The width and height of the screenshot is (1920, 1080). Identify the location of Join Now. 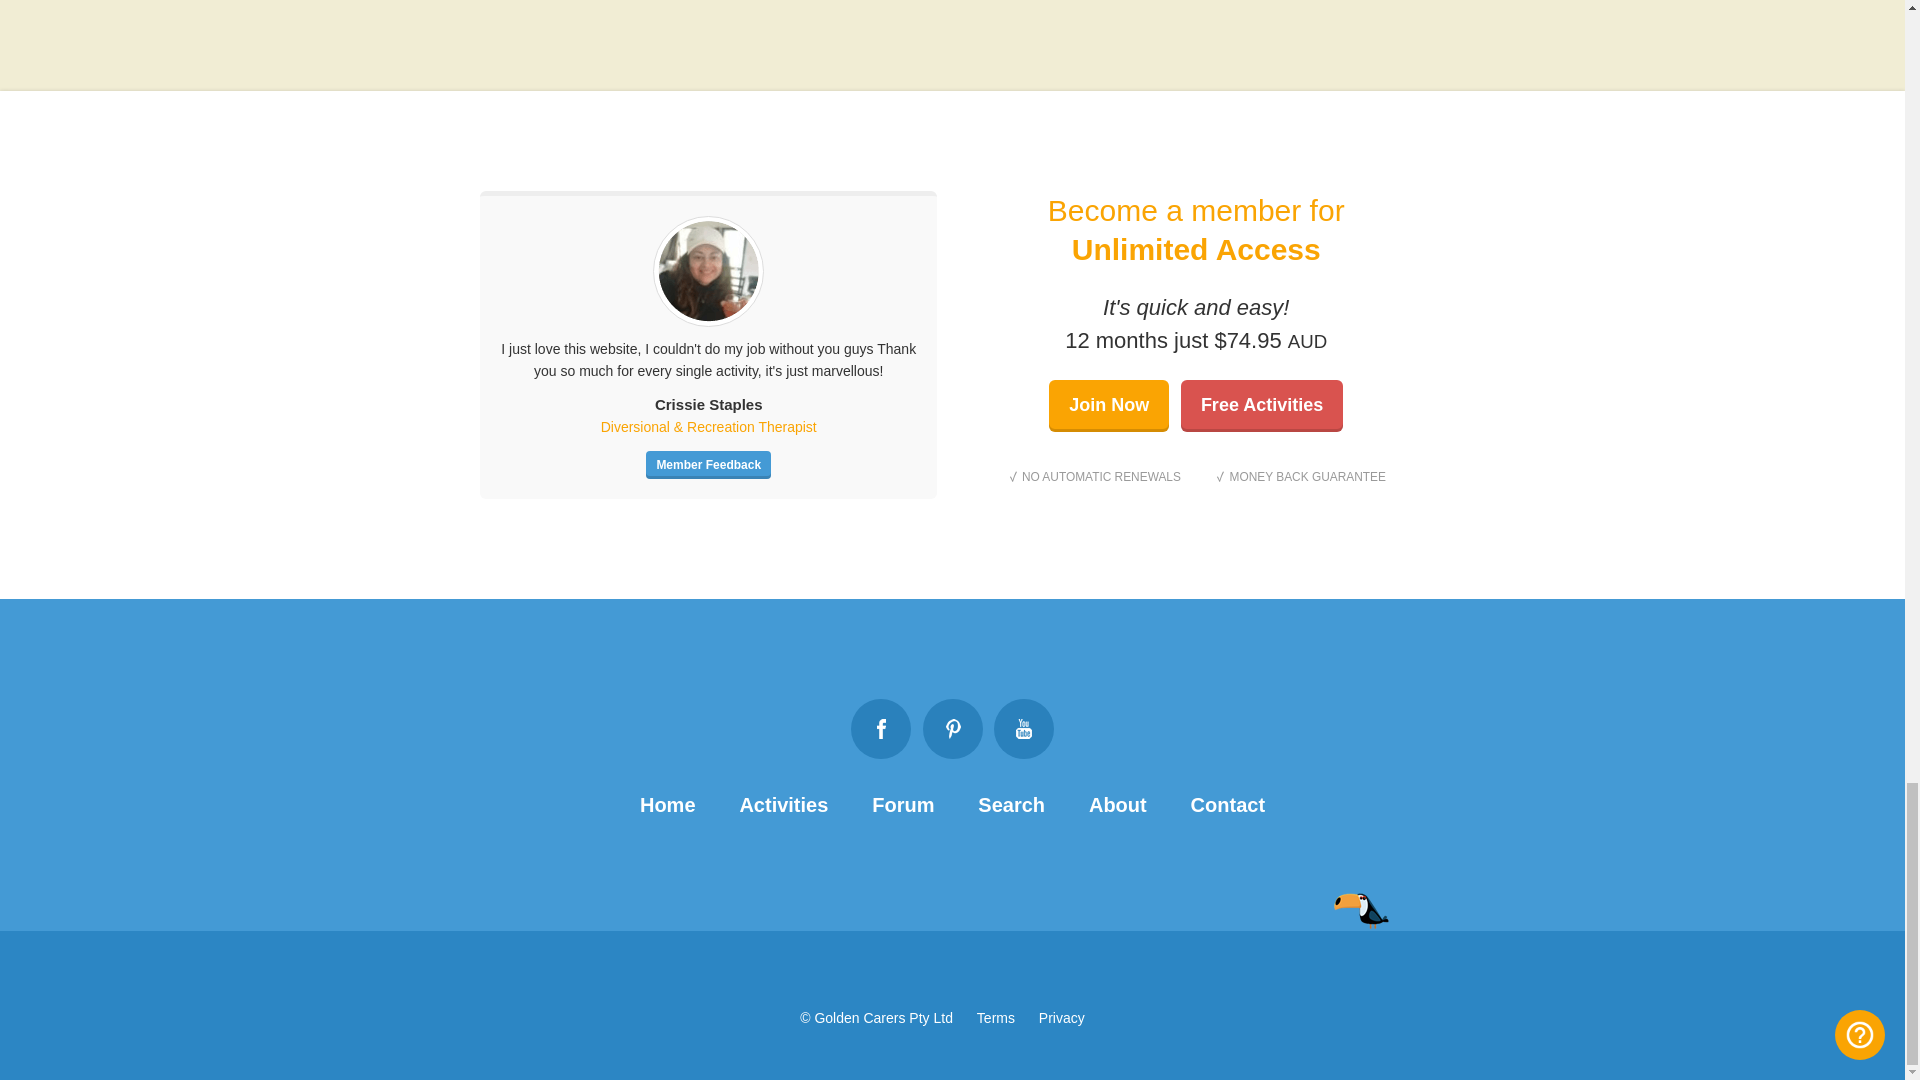
(1108, 406).